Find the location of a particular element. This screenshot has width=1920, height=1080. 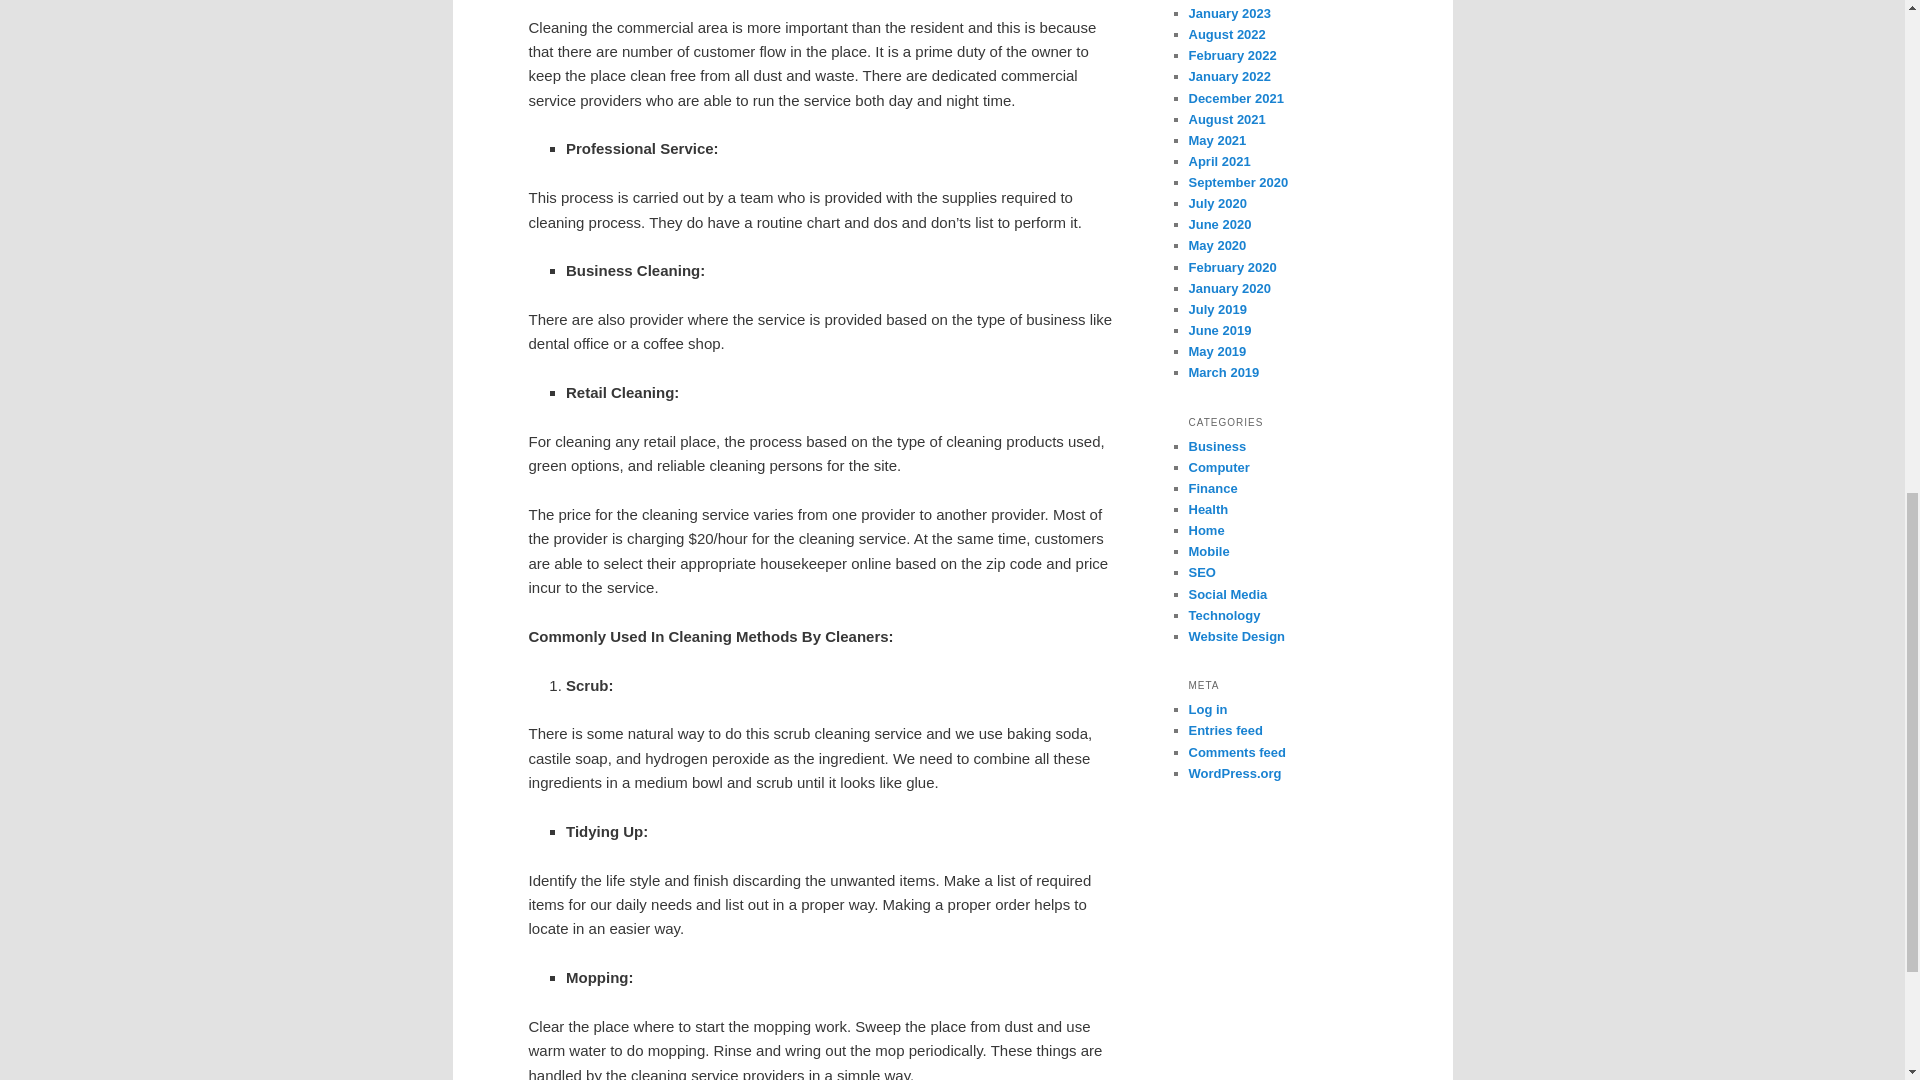

August 2022 is located at coordinates (1226, 34).